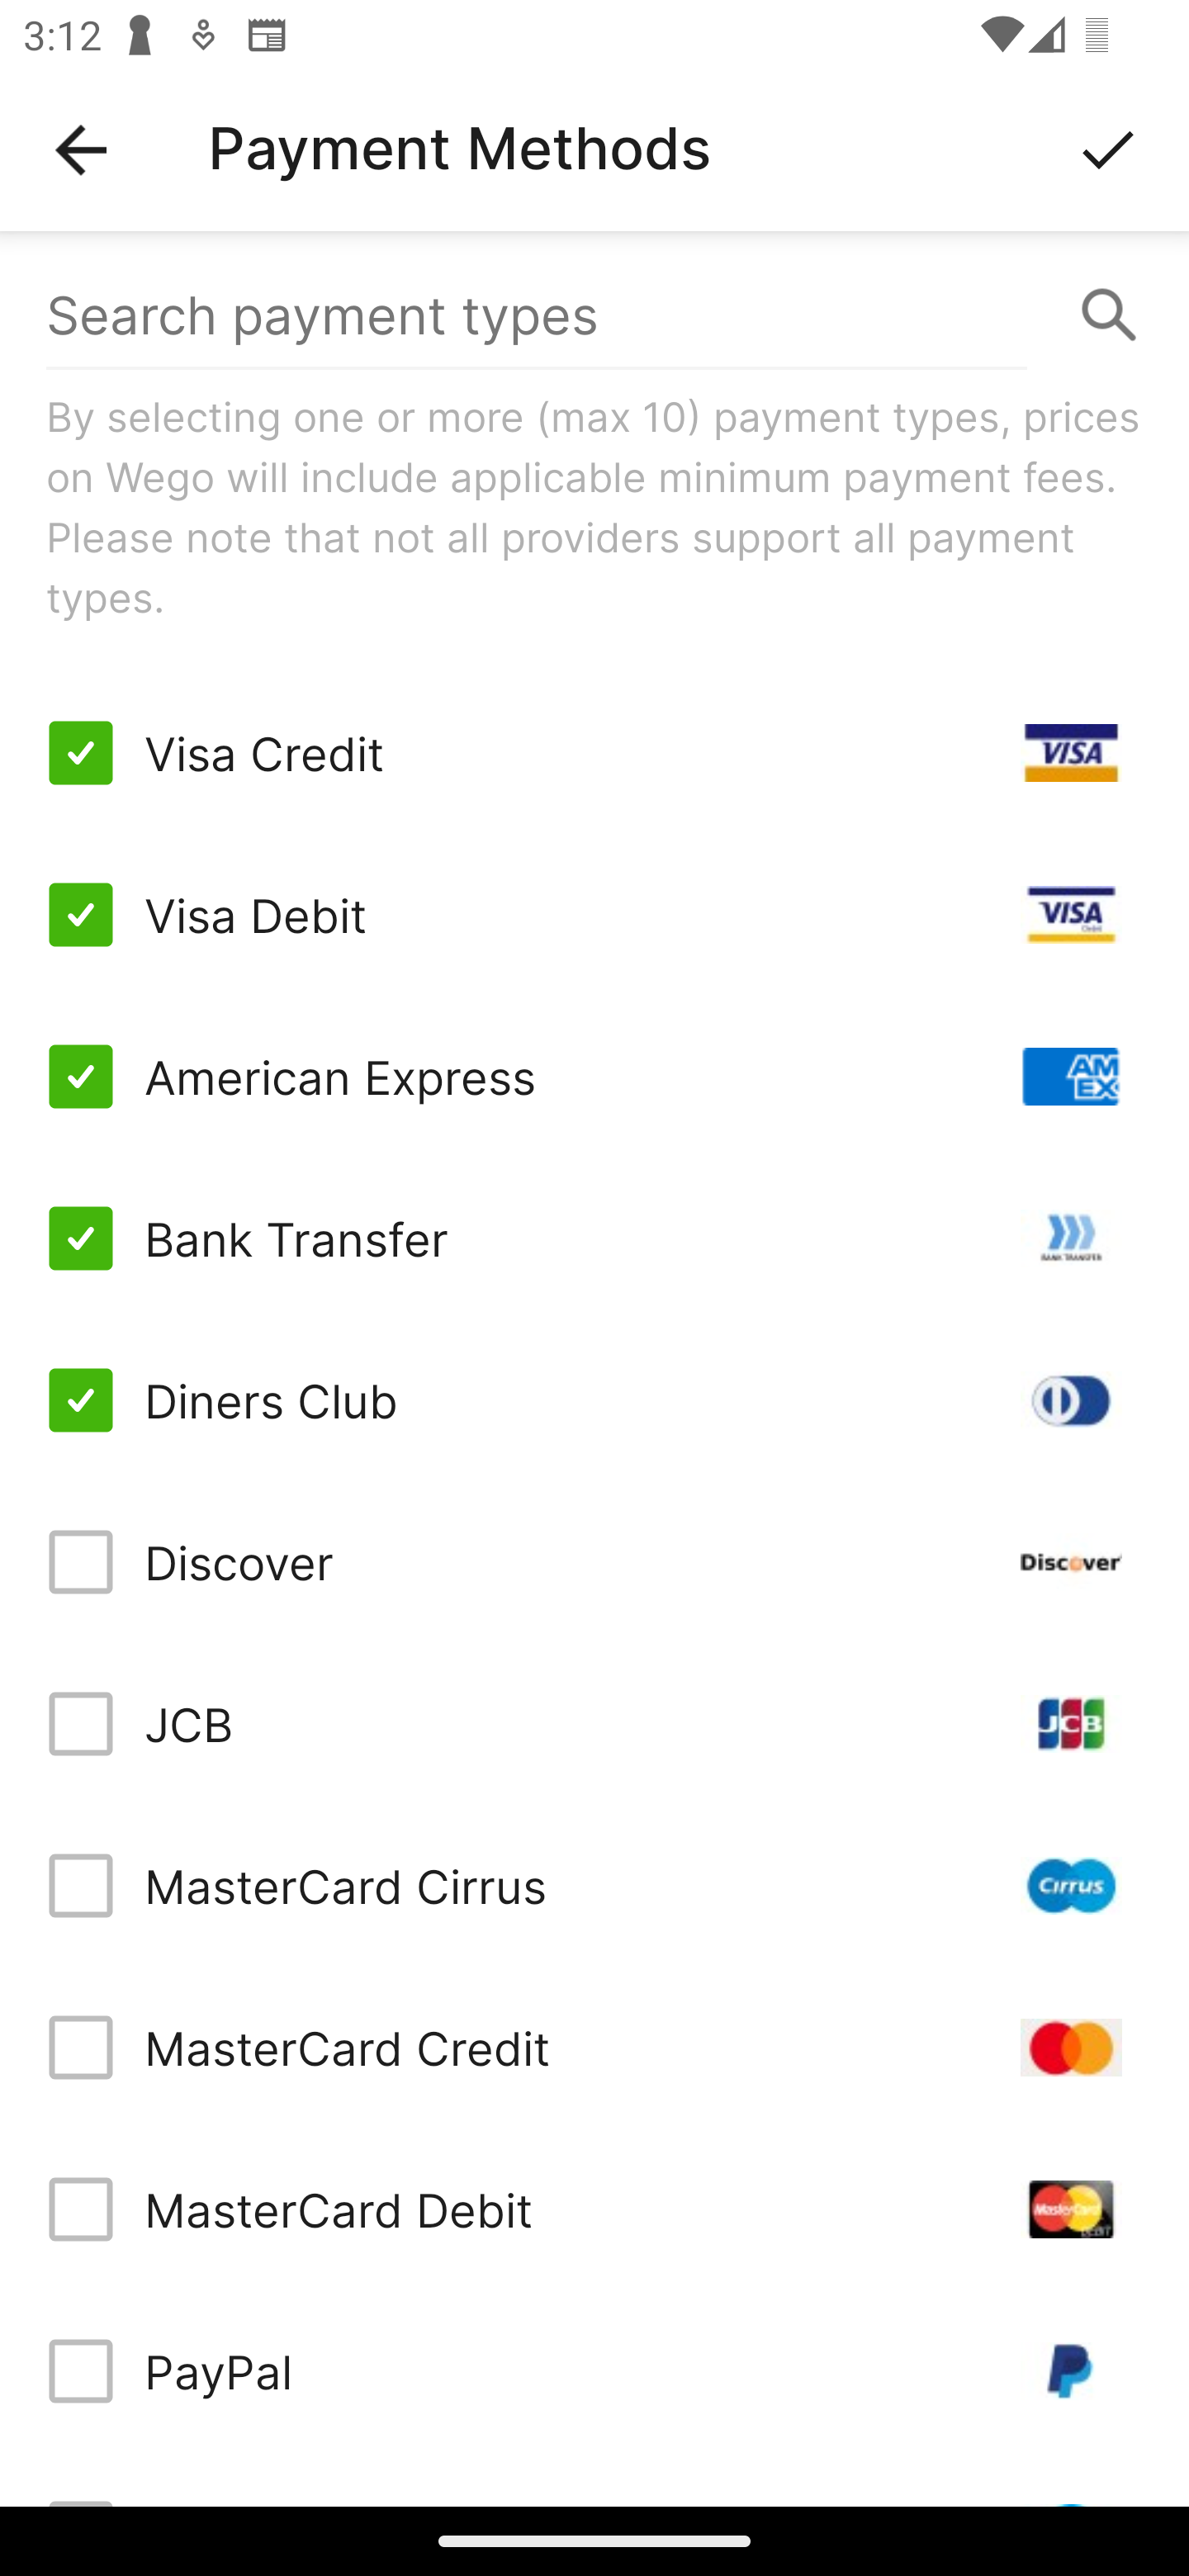 This screenshot has width=1189, height=2576. I want to click on MasterCard Cirrus, so click(594, 1886).